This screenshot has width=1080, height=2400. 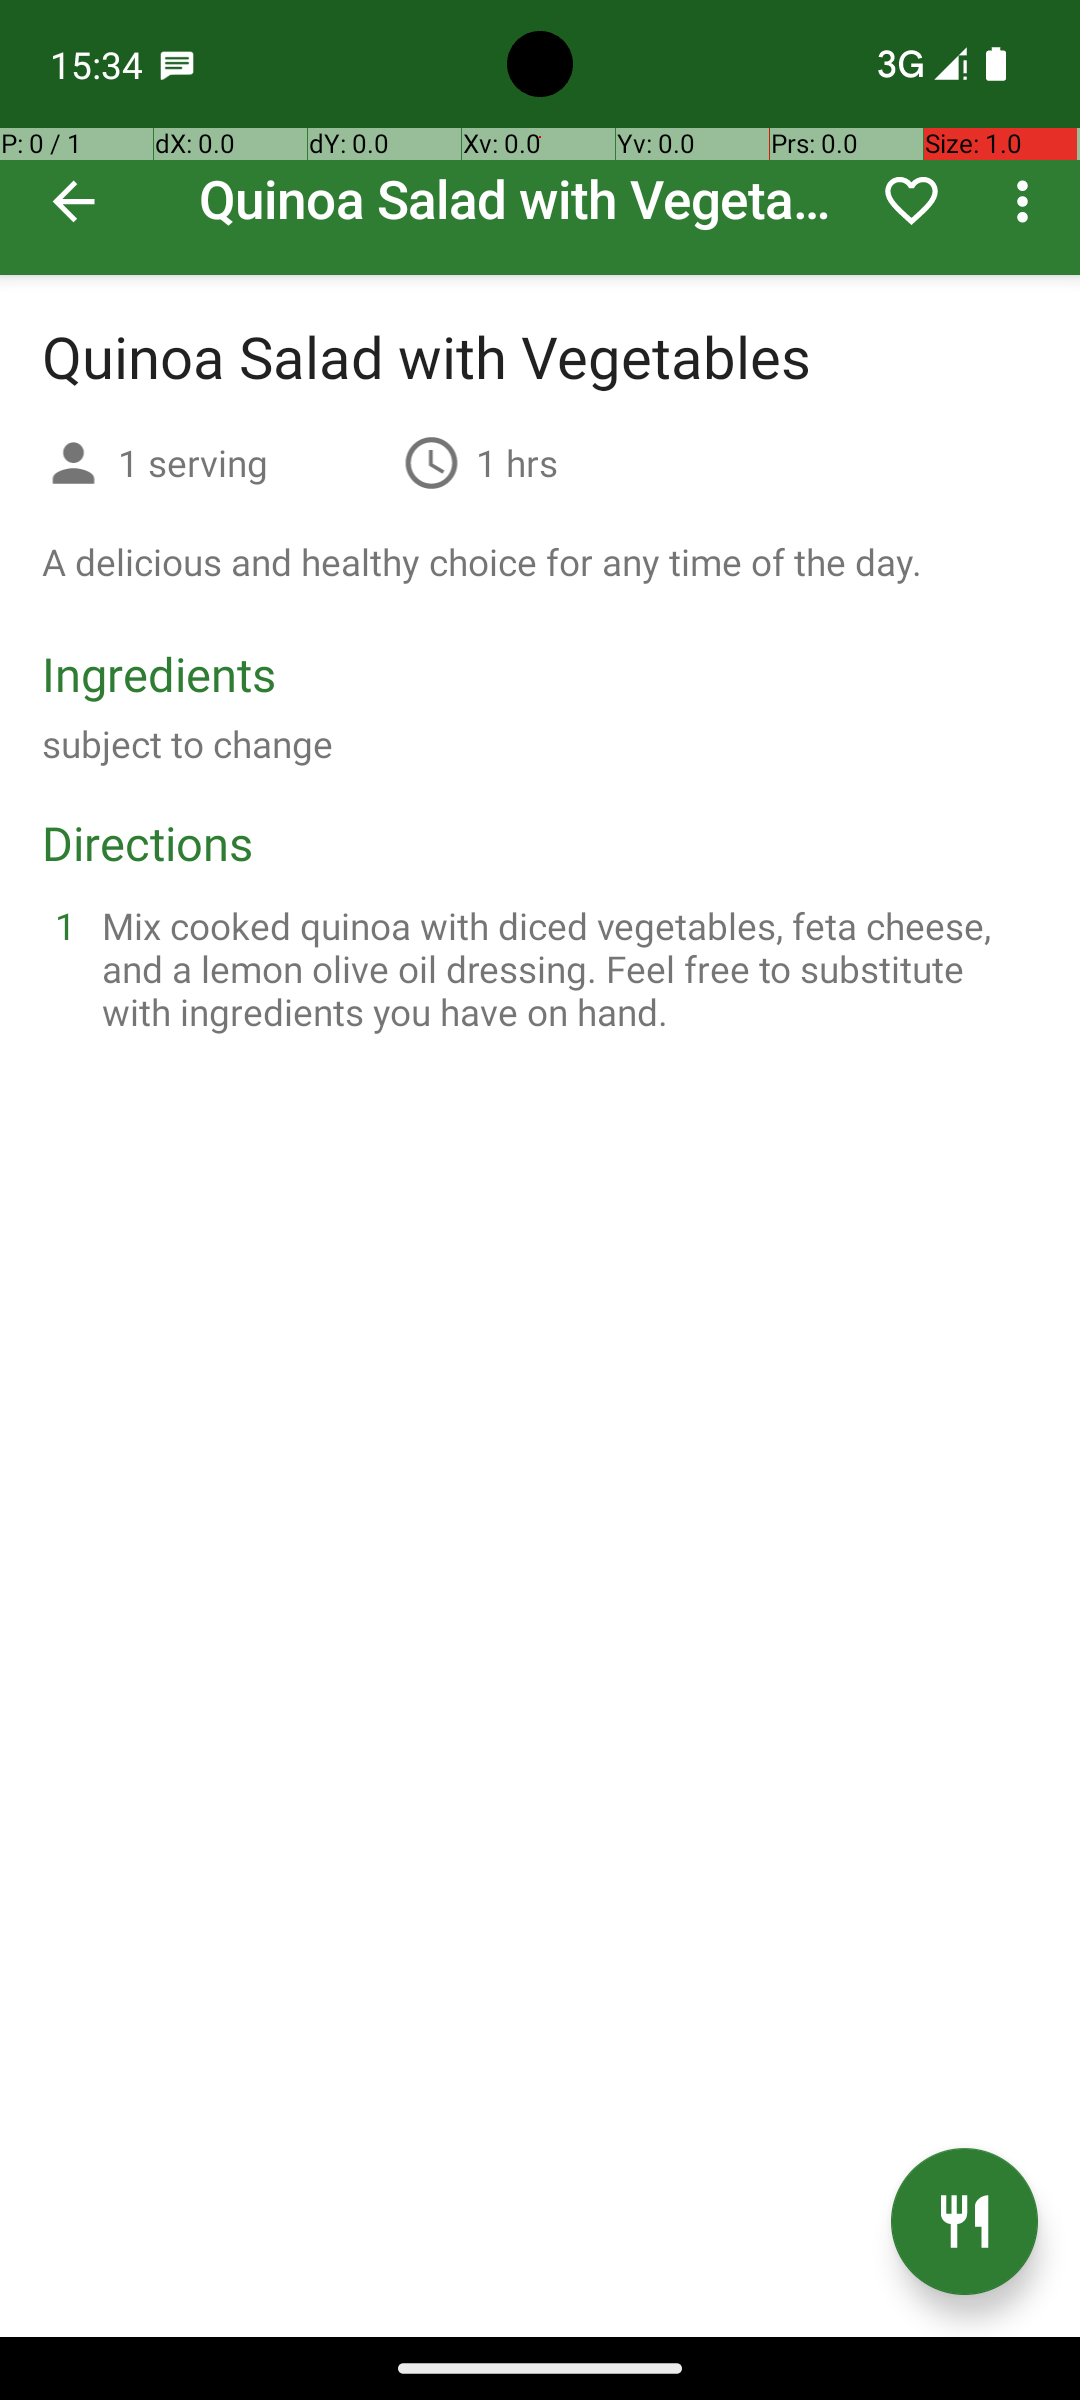 What do you see at coordinates (540, 138) in the screenshot?
I see `Quinoa Salad with Vegetables` at bounding box center [540, 138].